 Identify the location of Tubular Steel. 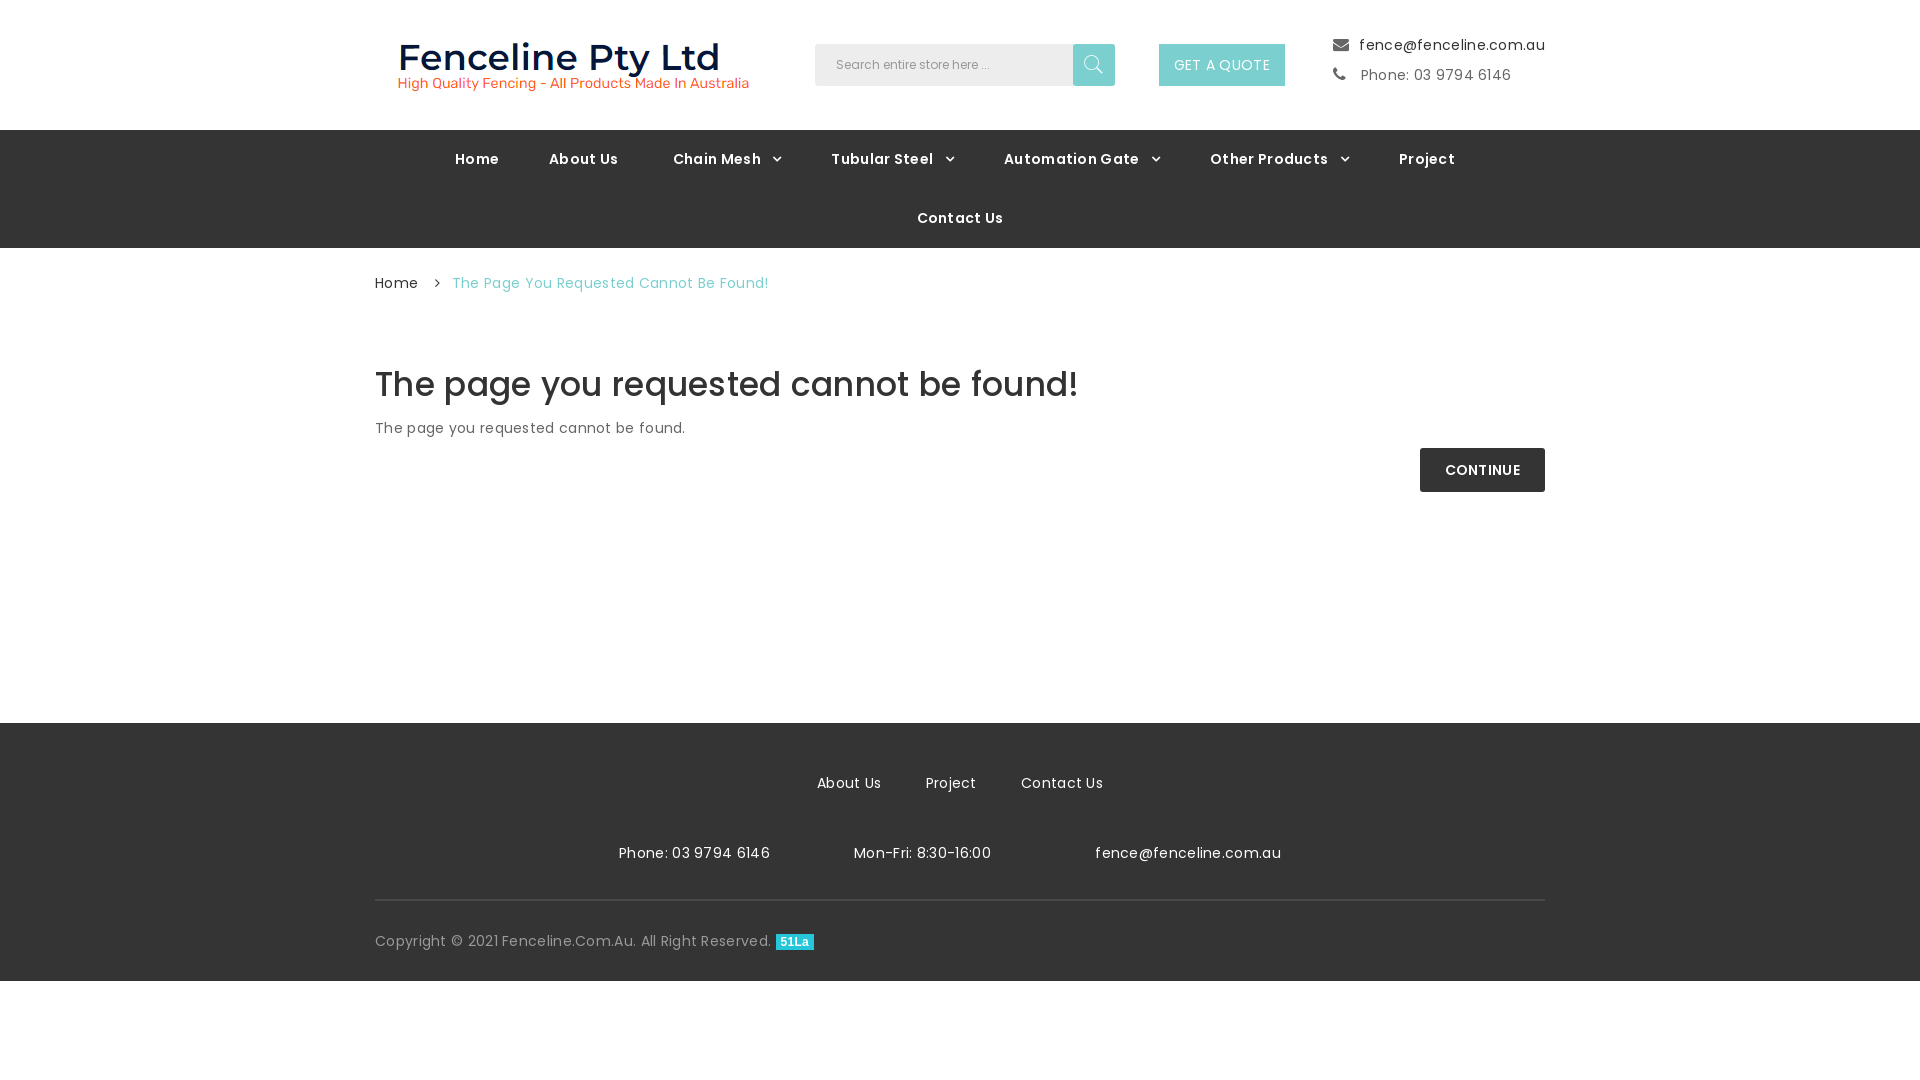
(892, 160).